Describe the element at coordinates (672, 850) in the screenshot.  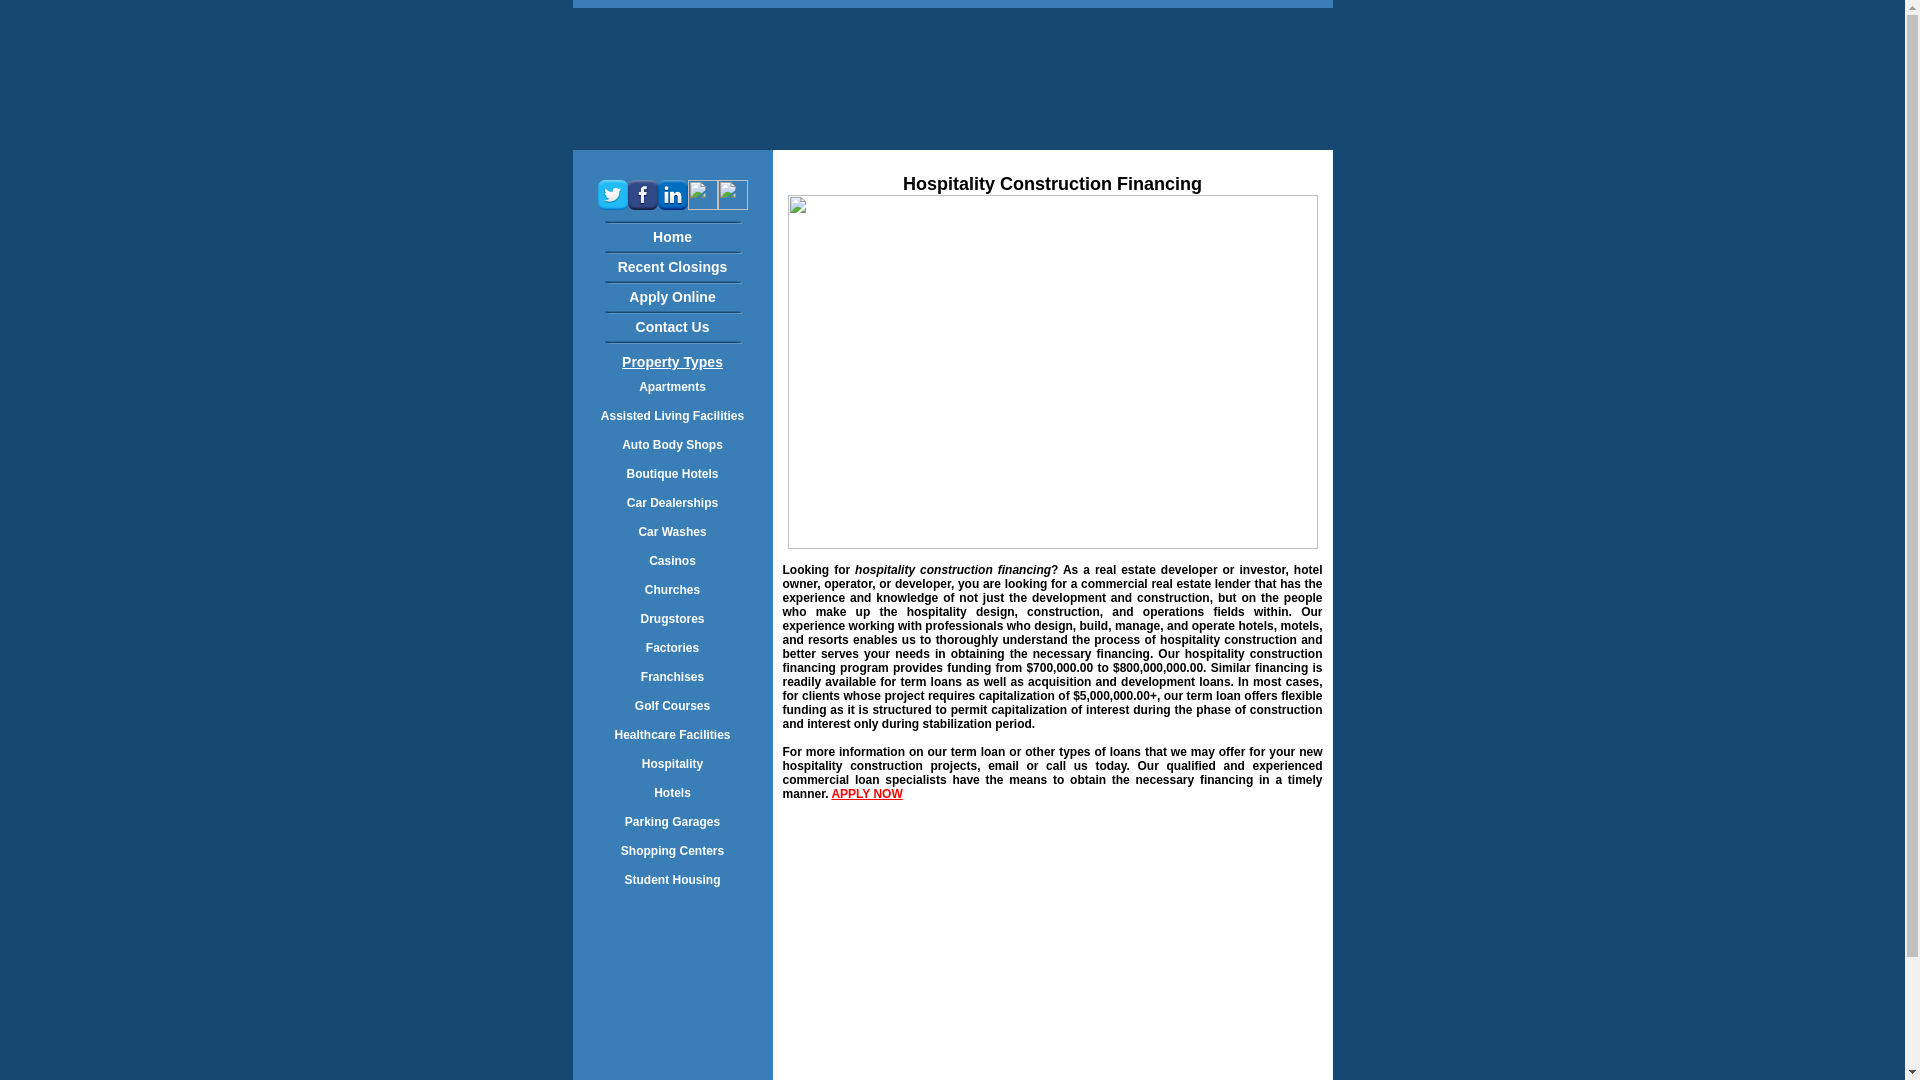
I see `Shopping Centers` at that location.